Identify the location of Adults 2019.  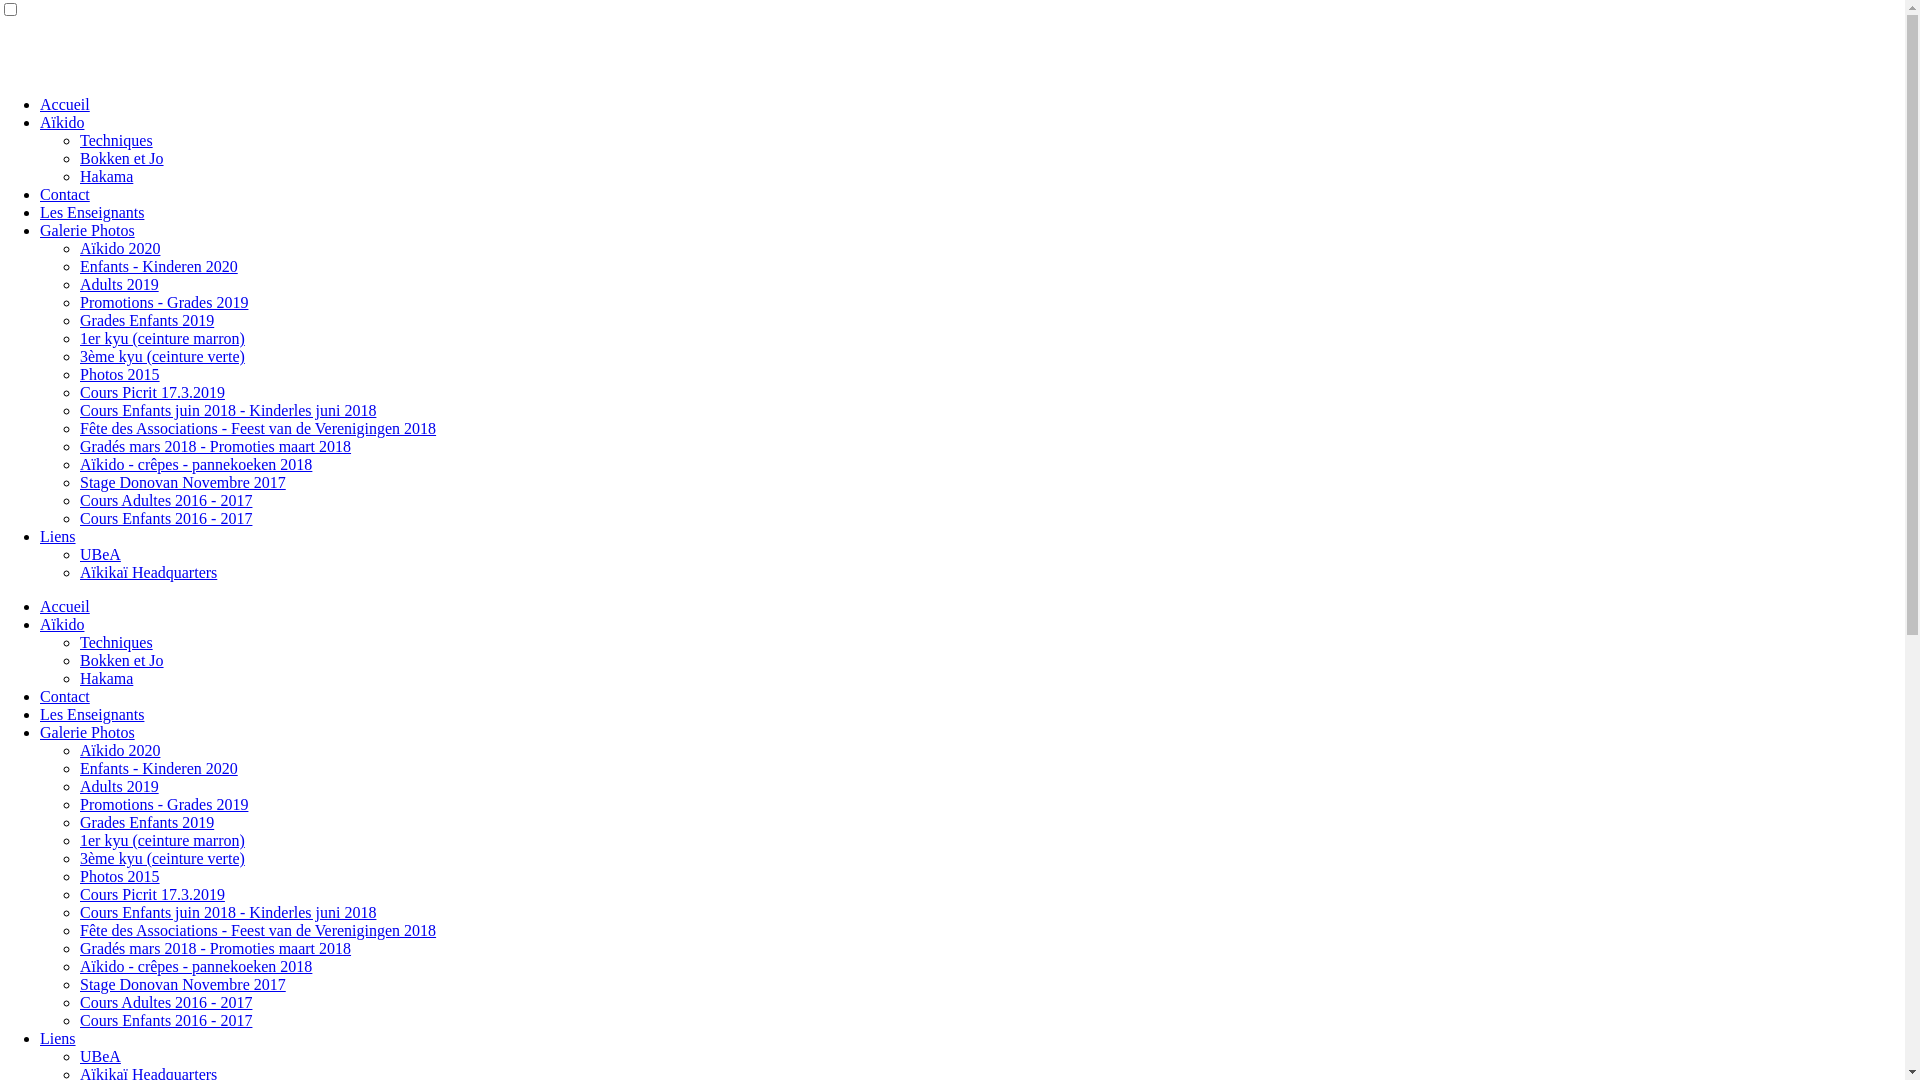
(120, 284).